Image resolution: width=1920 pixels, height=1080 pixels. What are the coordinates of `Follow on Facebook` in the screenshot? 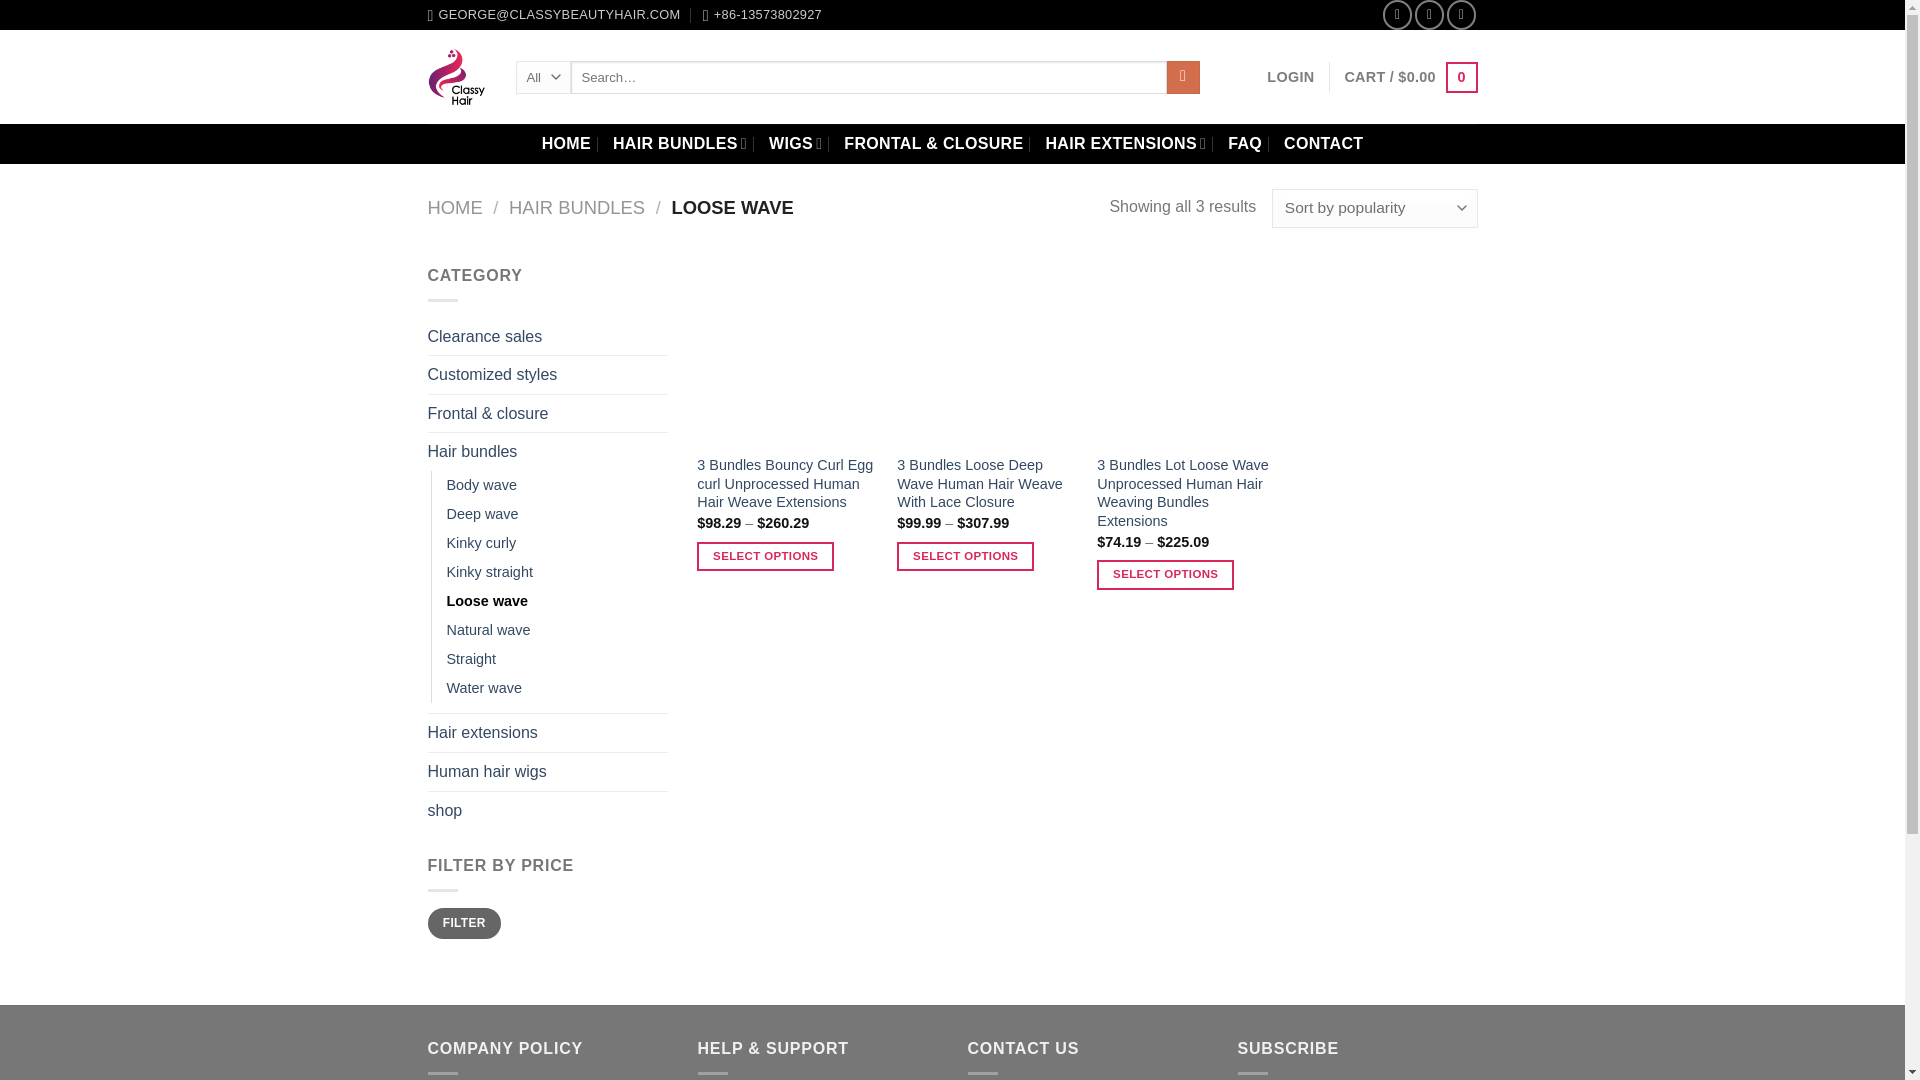 It's located at (1396, 14).